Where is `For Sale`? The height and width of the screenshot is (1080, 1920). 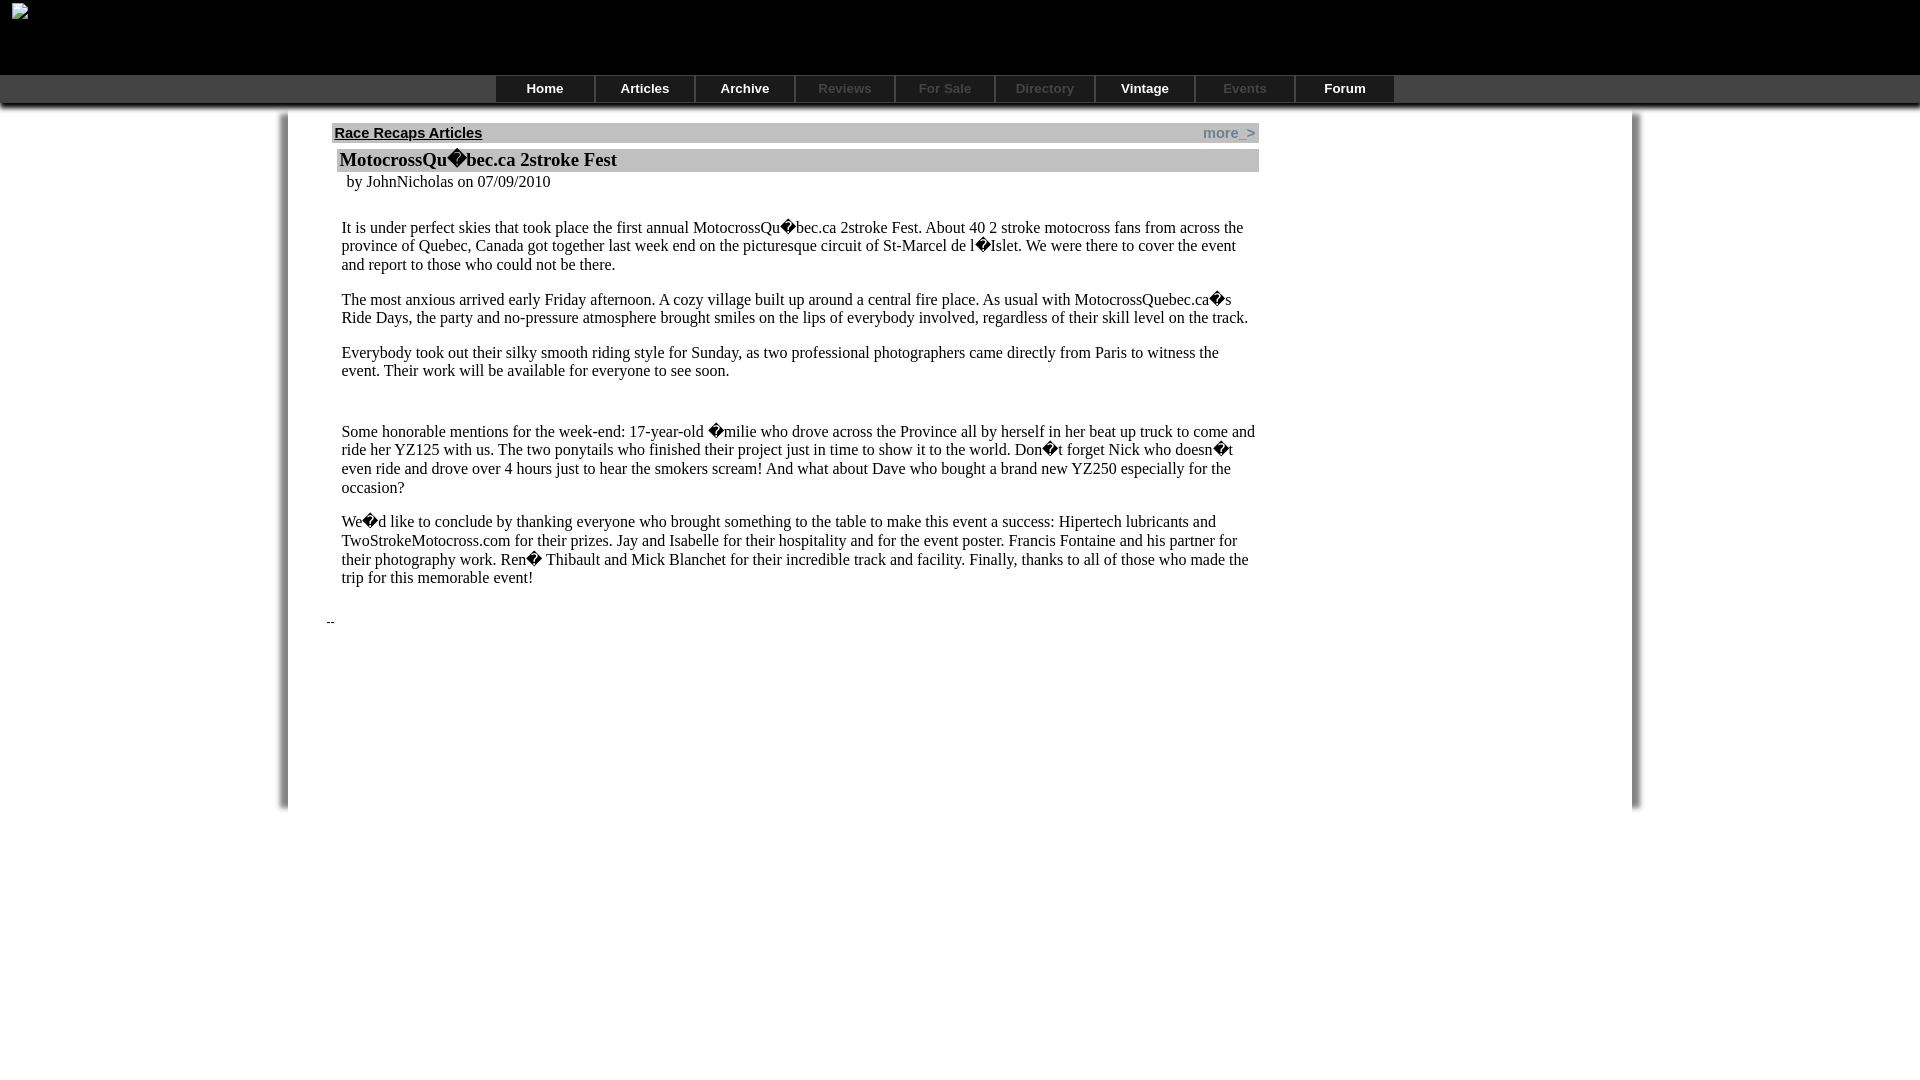
For Sale is located at coordinates (945, 88).